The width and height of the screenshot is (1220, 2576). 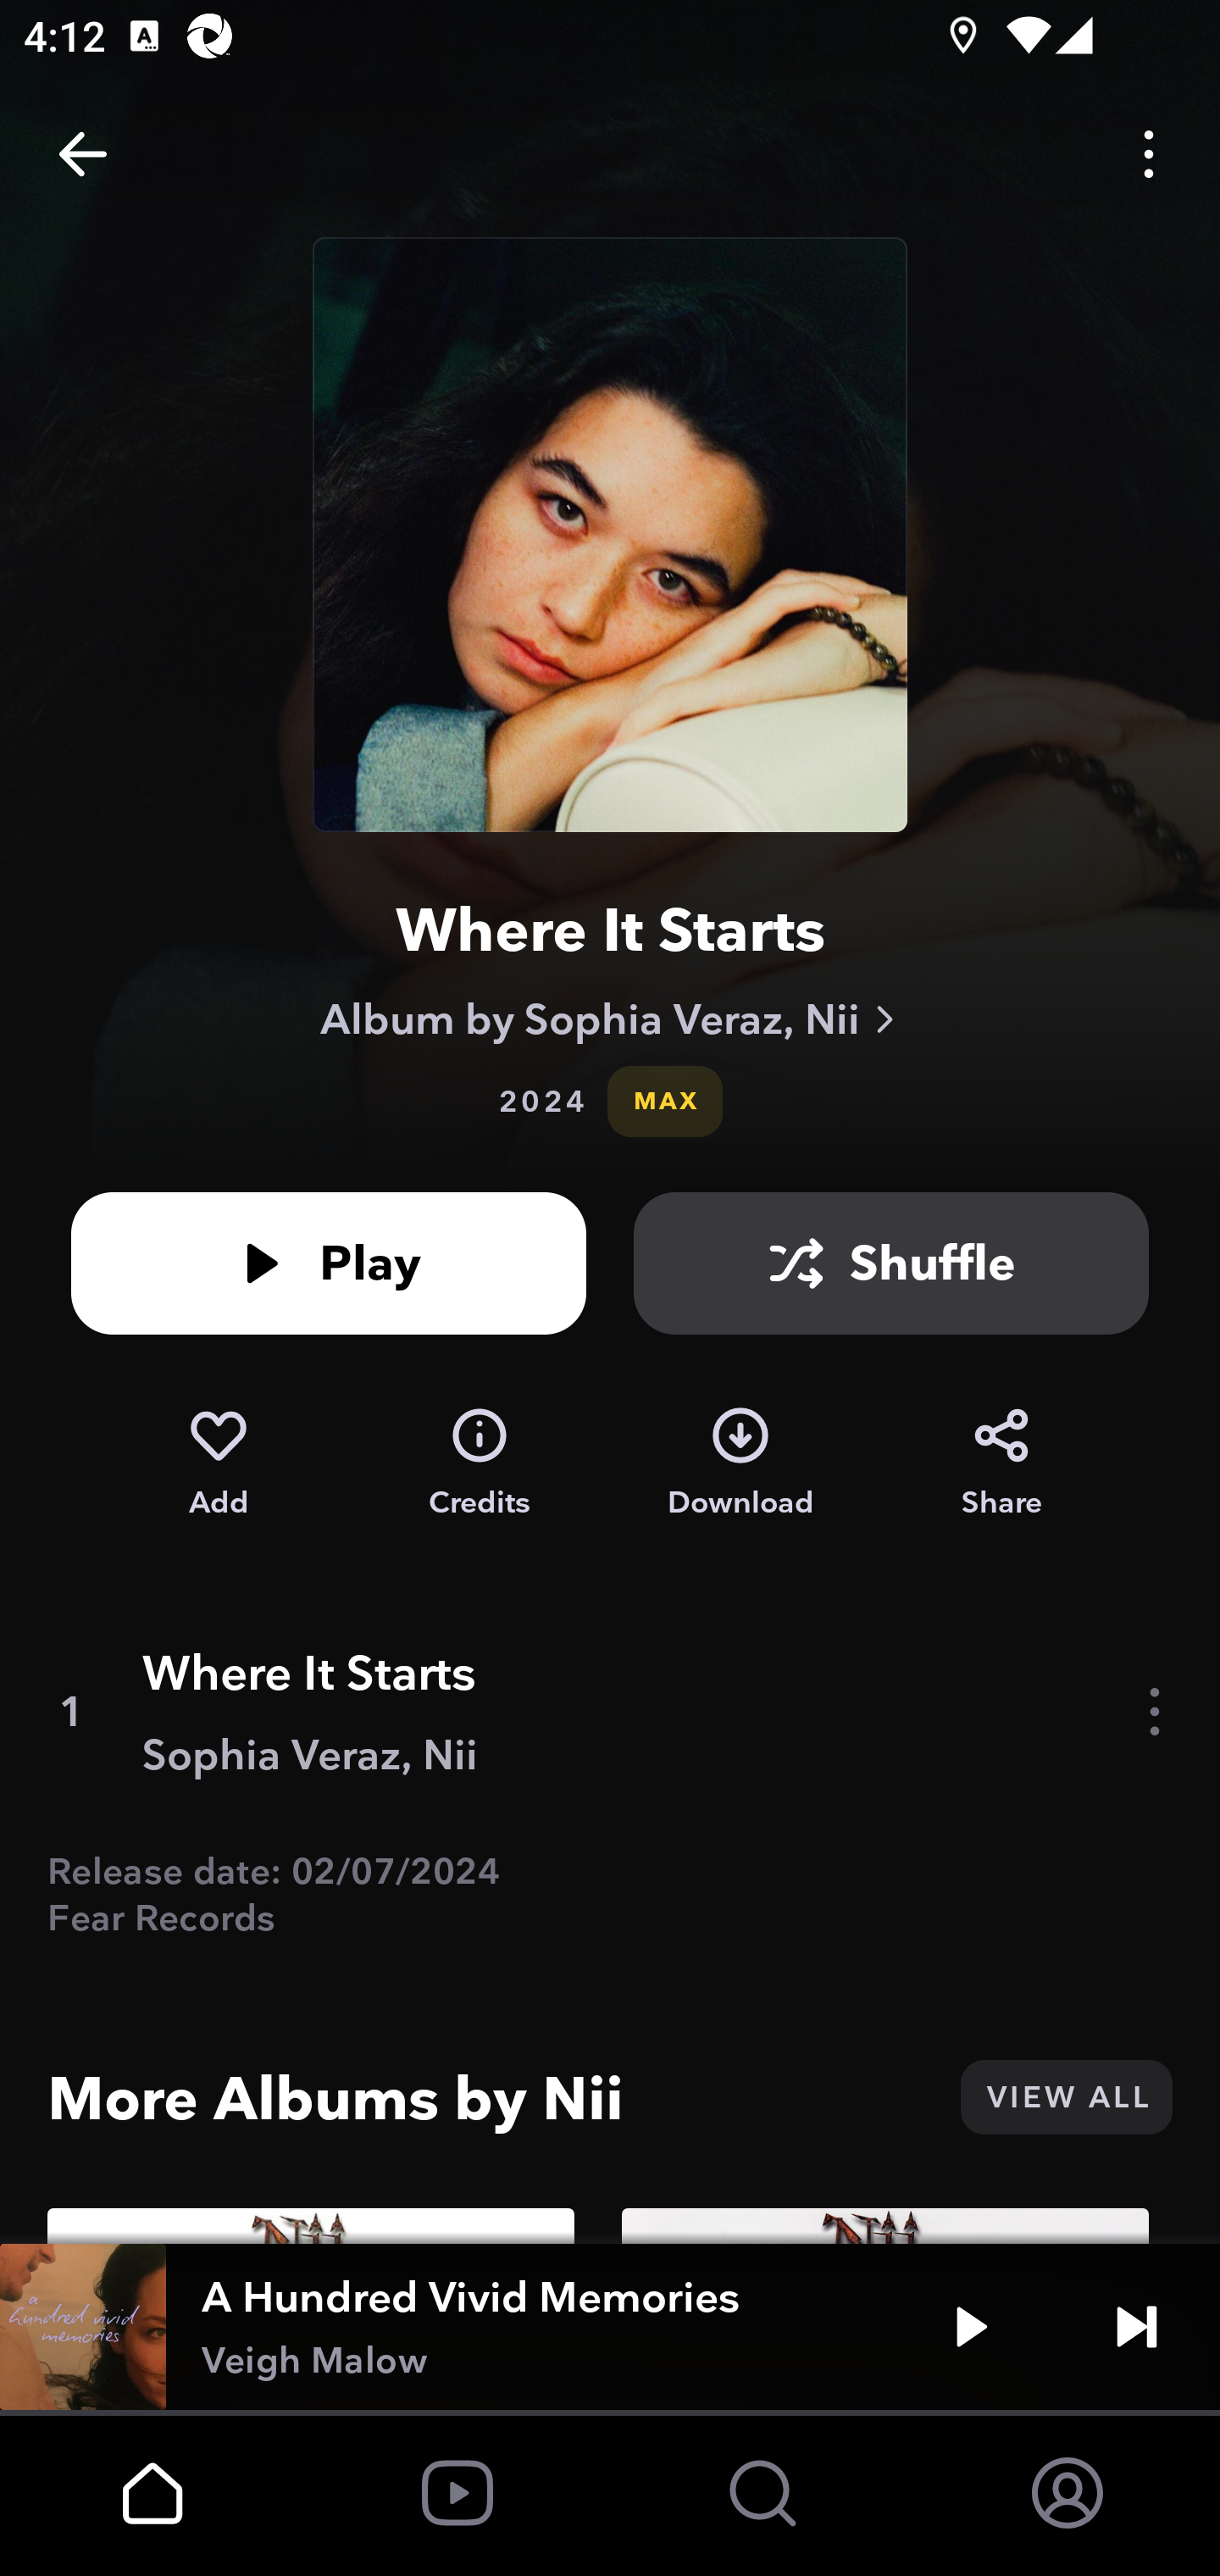 I want to click on Credits, so click(x=480, y=1463).